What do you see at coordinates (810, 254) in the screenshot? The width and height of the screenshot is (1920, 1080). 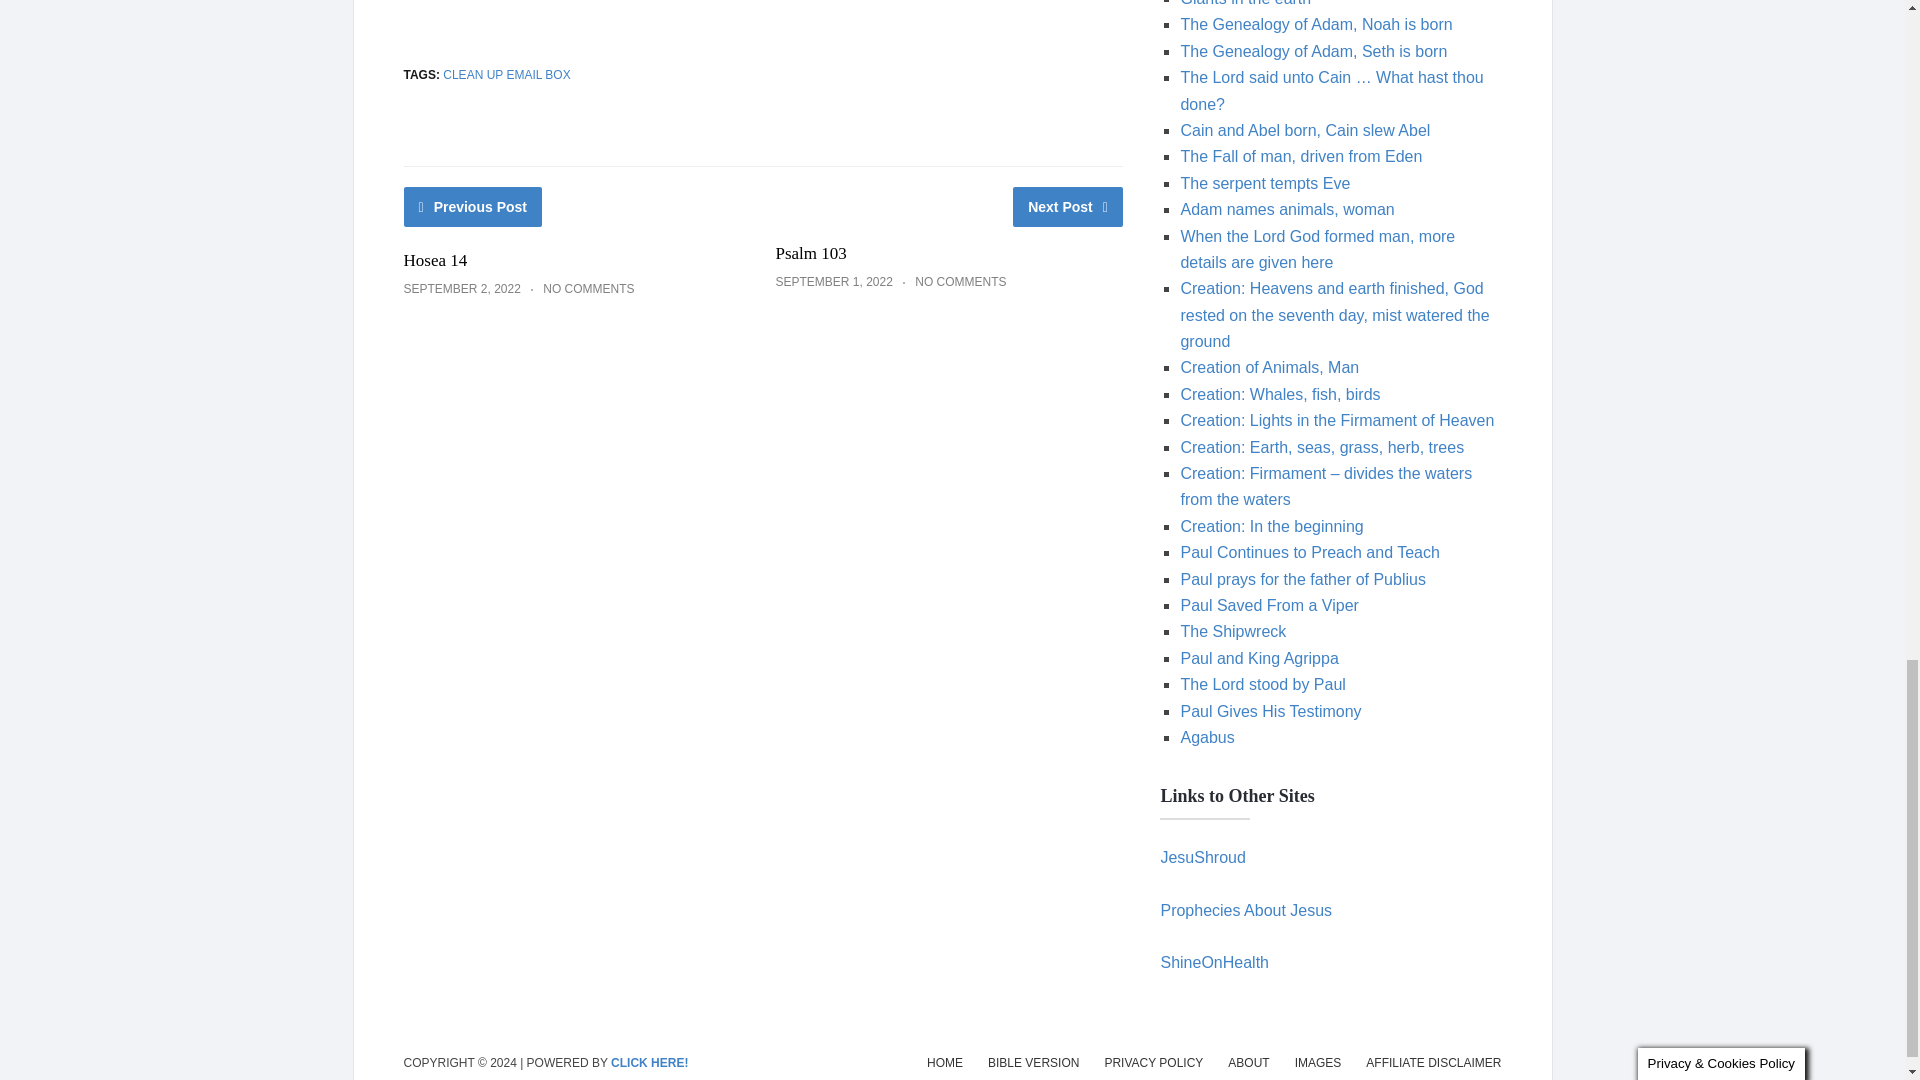 I see `Psalm 103` at bounding box center [810, 254].